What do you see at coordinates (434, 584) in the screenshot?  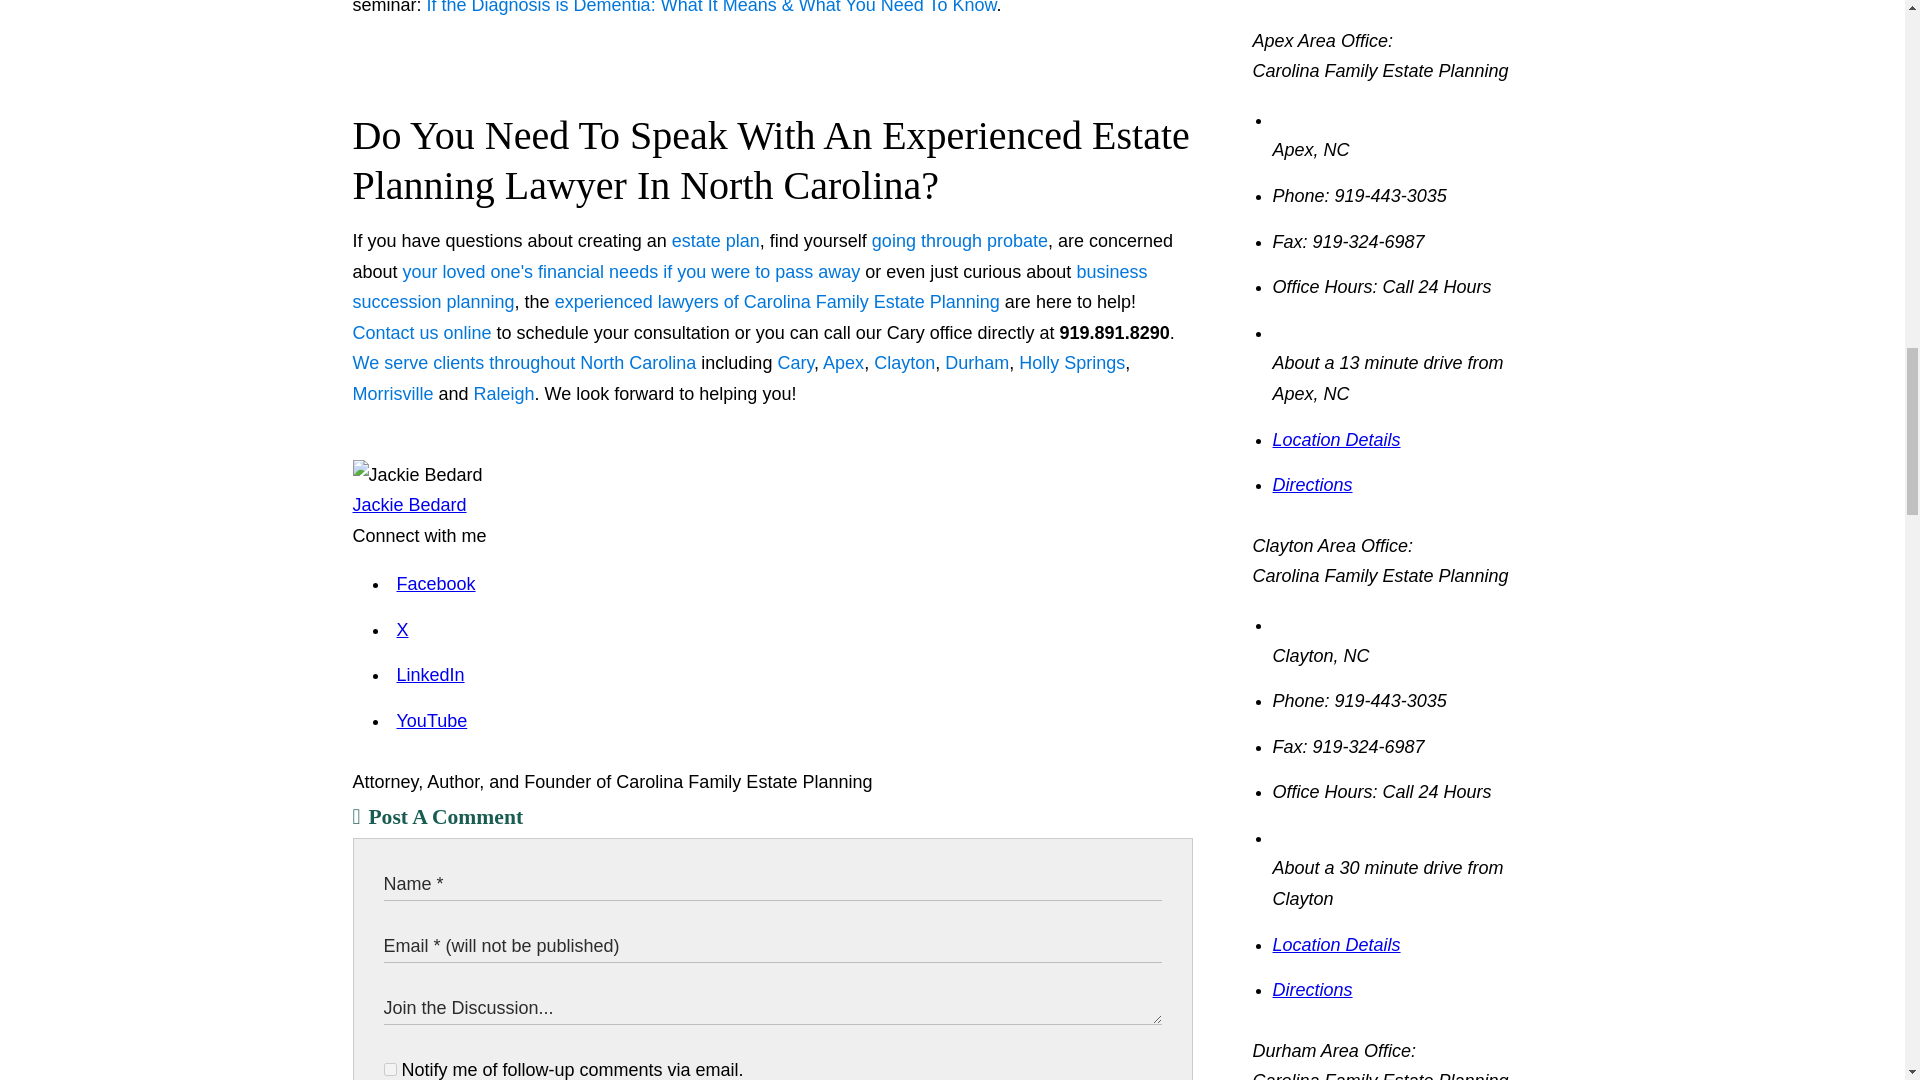 I see `Find me on Facebook` at bounding box center [434, 584].